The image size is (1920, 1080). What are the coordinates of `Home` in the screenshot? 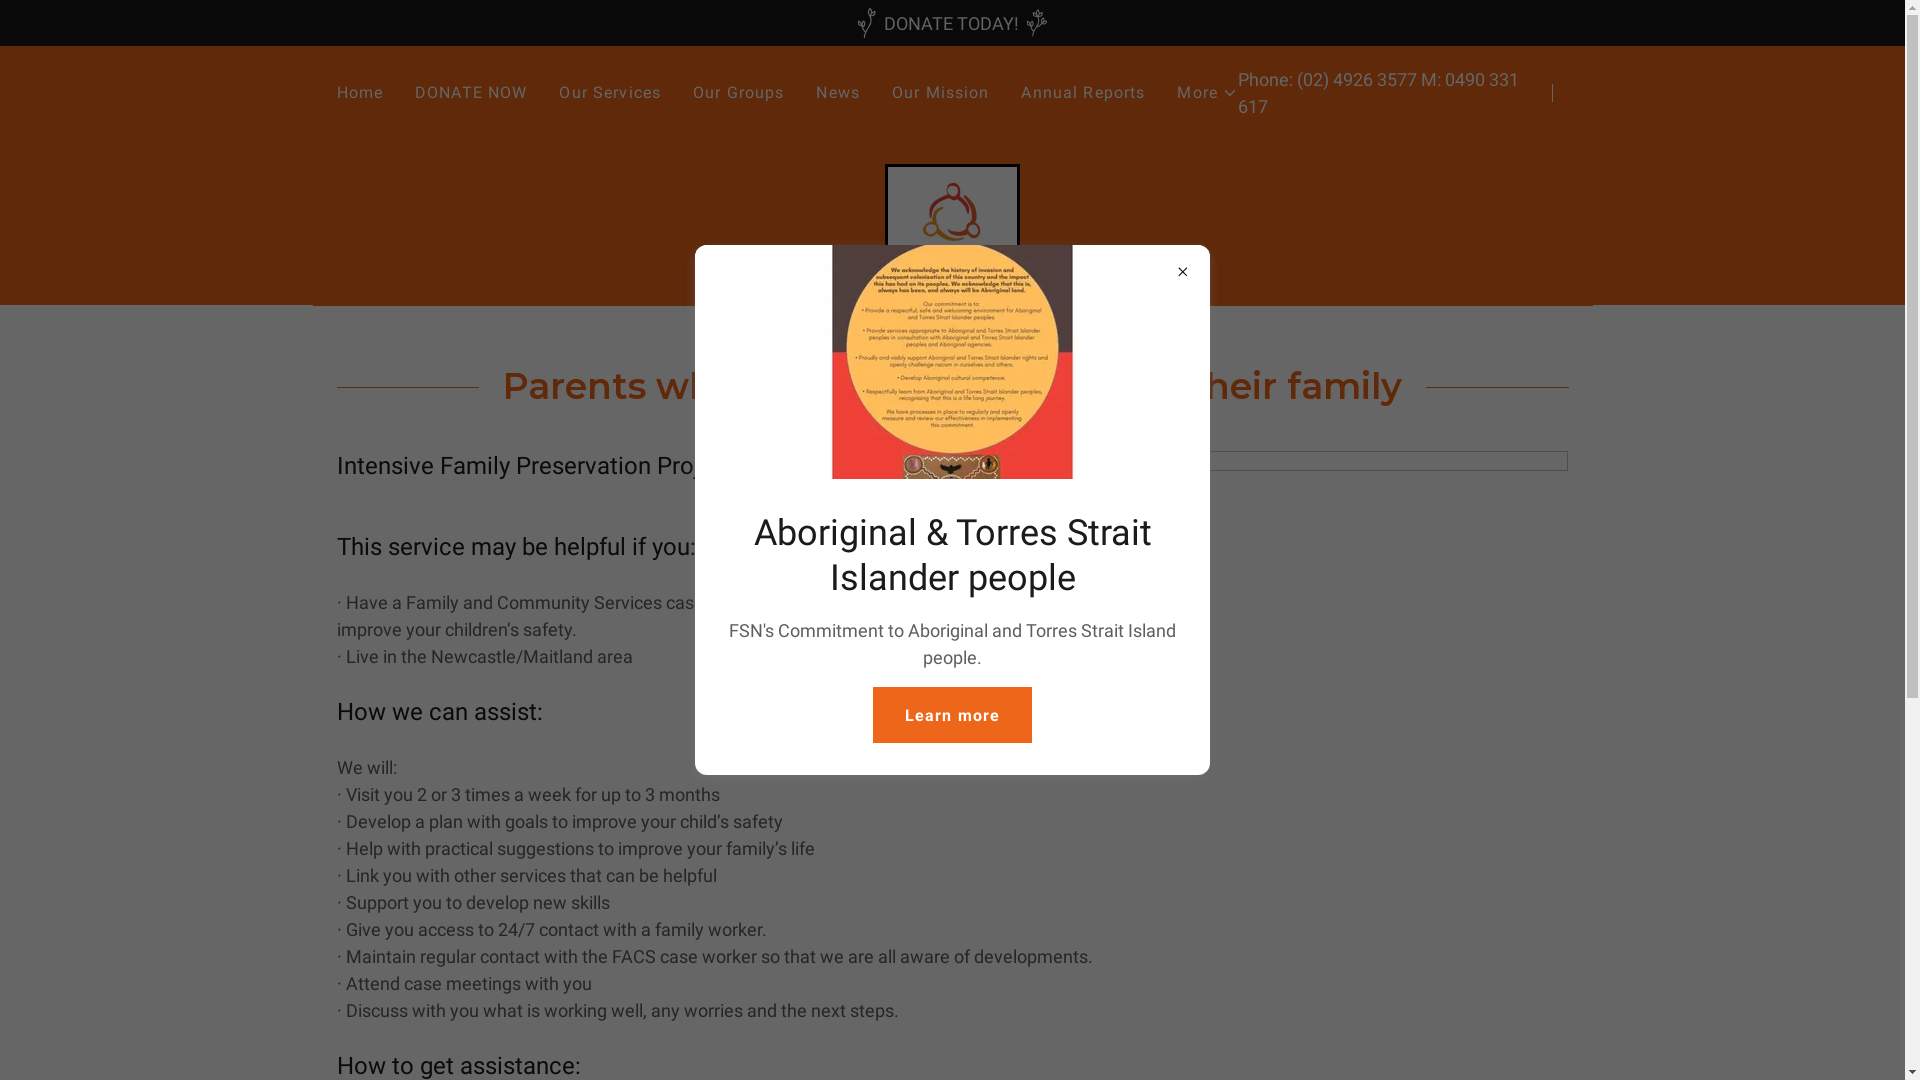 It's located at (360, 93).